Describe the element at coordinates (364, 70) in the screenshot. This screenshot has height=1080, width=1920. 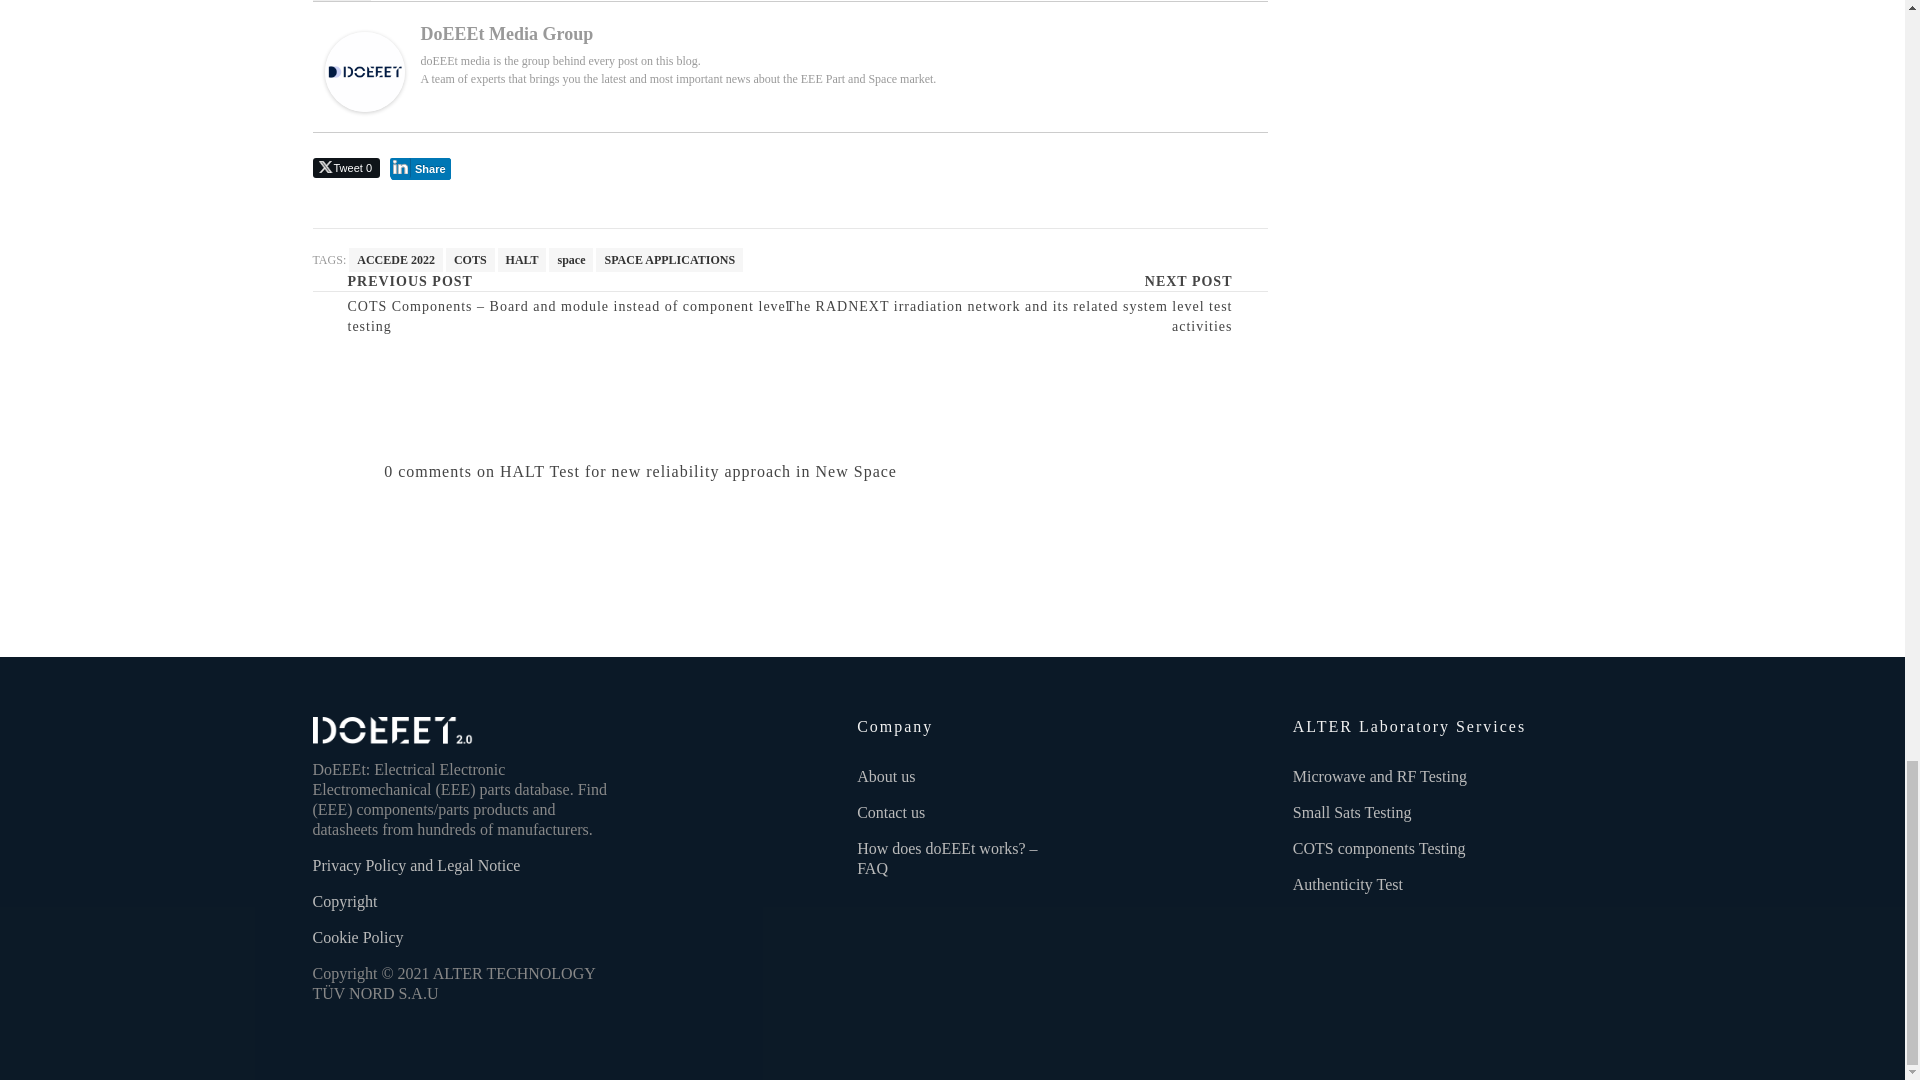
I see `doEEEt Media Group` at that location.